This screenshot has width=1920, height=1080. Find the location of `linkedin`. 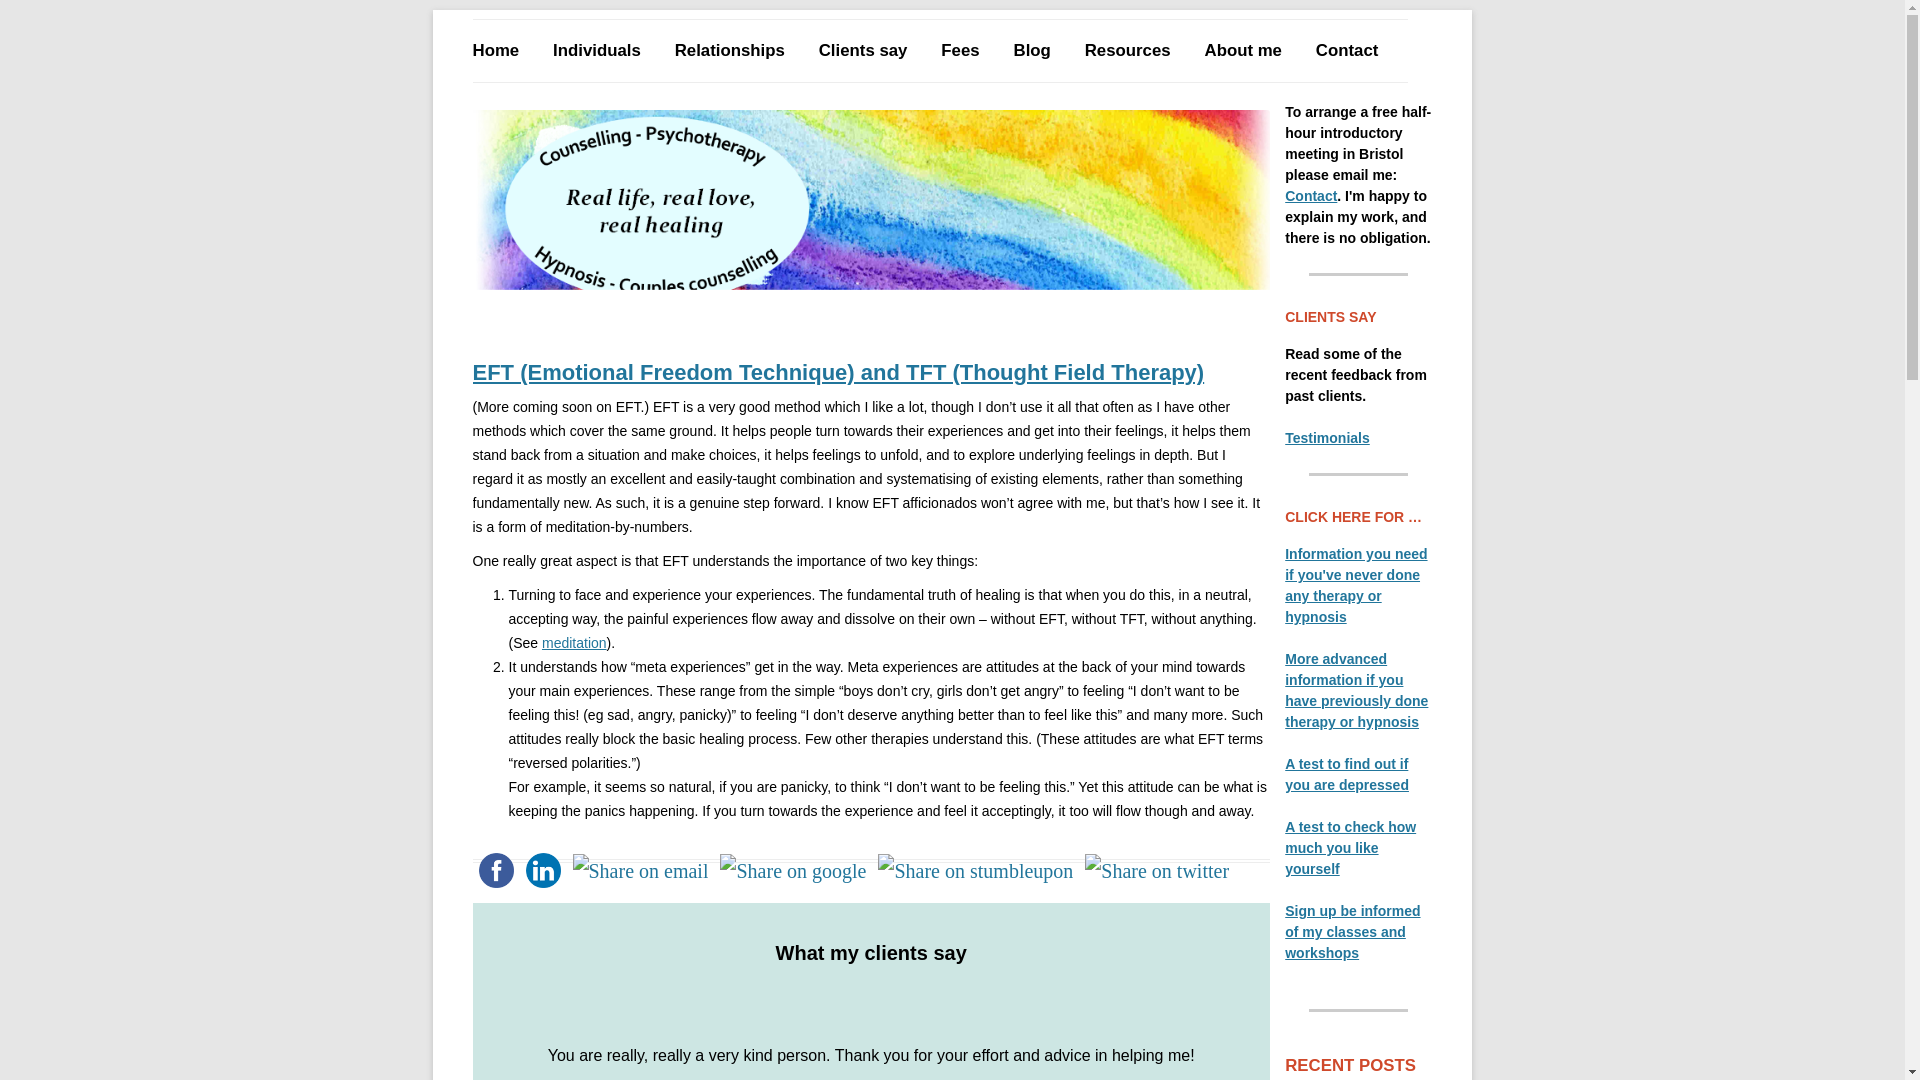

linkedin is located at coordinates (543, 870).